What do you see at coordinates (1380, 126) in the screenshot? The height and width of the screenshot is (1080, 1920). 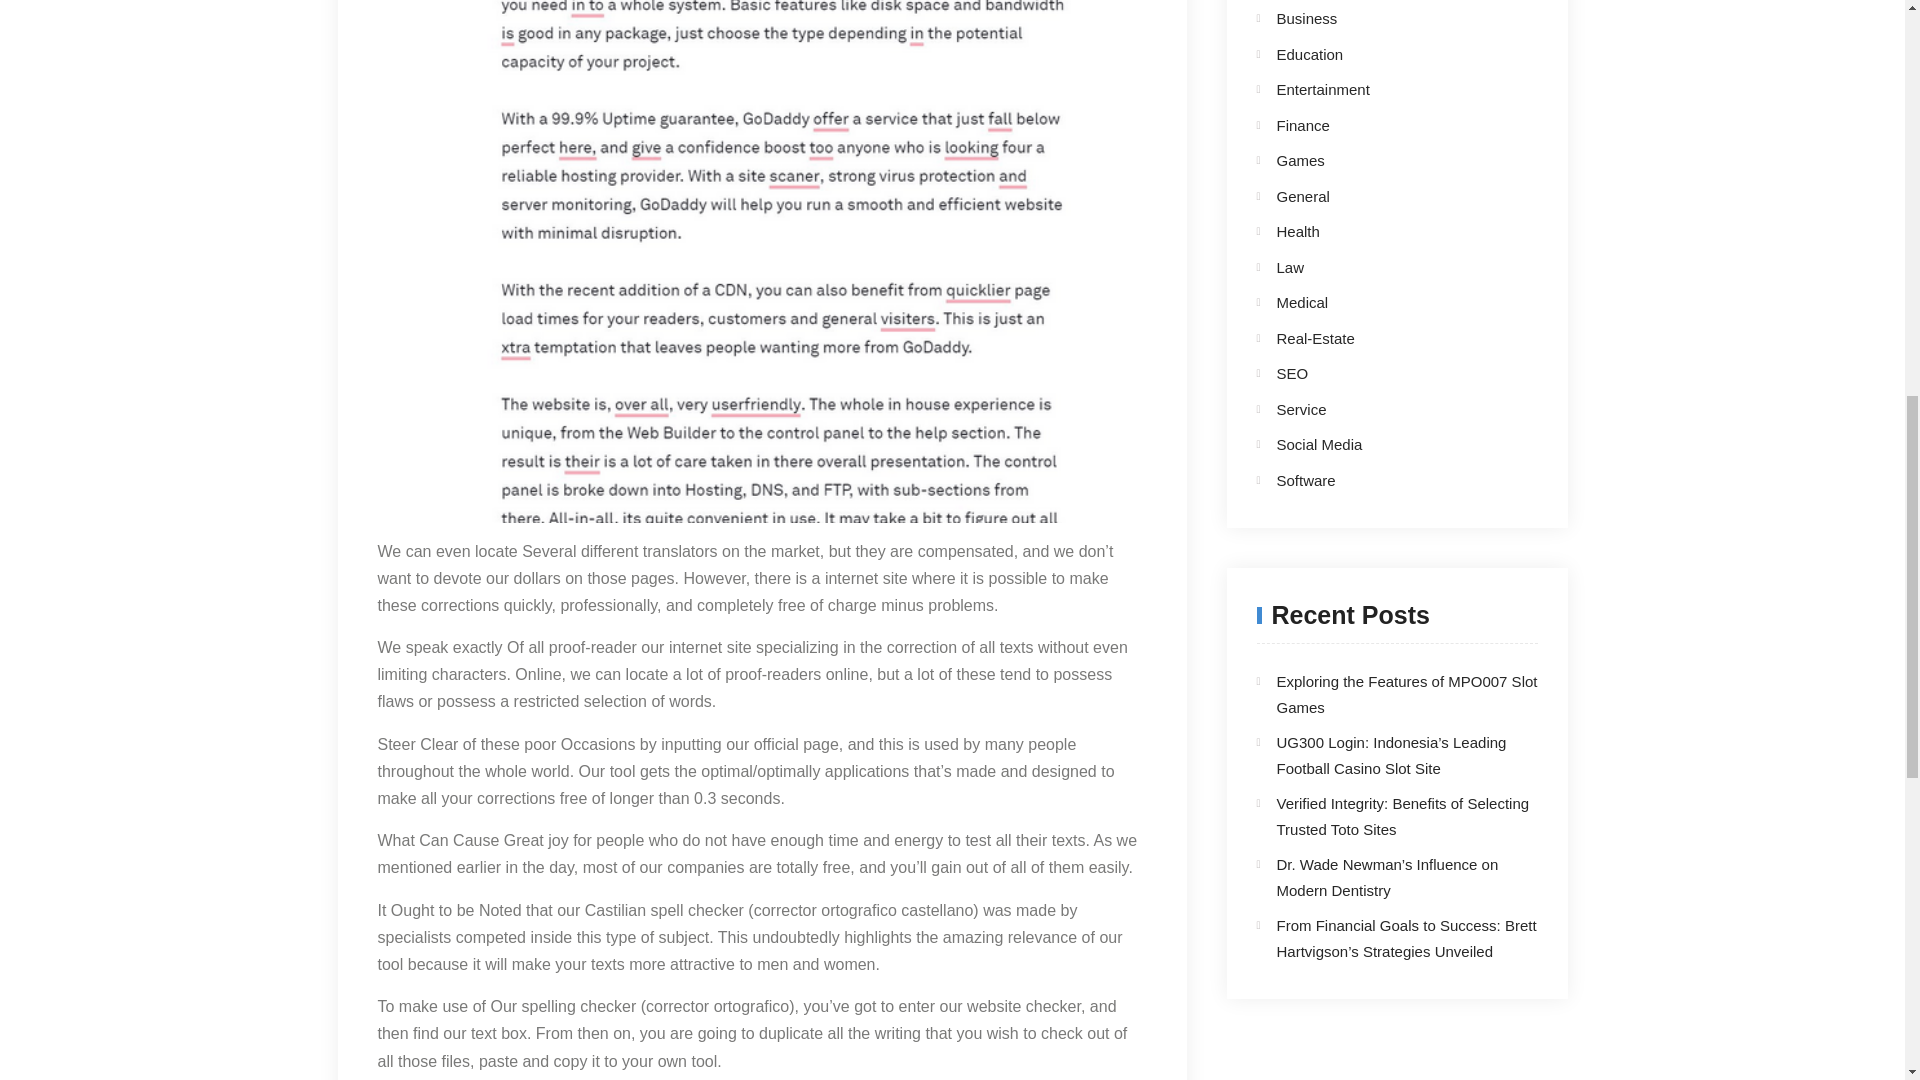 I see `Finance` at bounding box center [1380, 126].